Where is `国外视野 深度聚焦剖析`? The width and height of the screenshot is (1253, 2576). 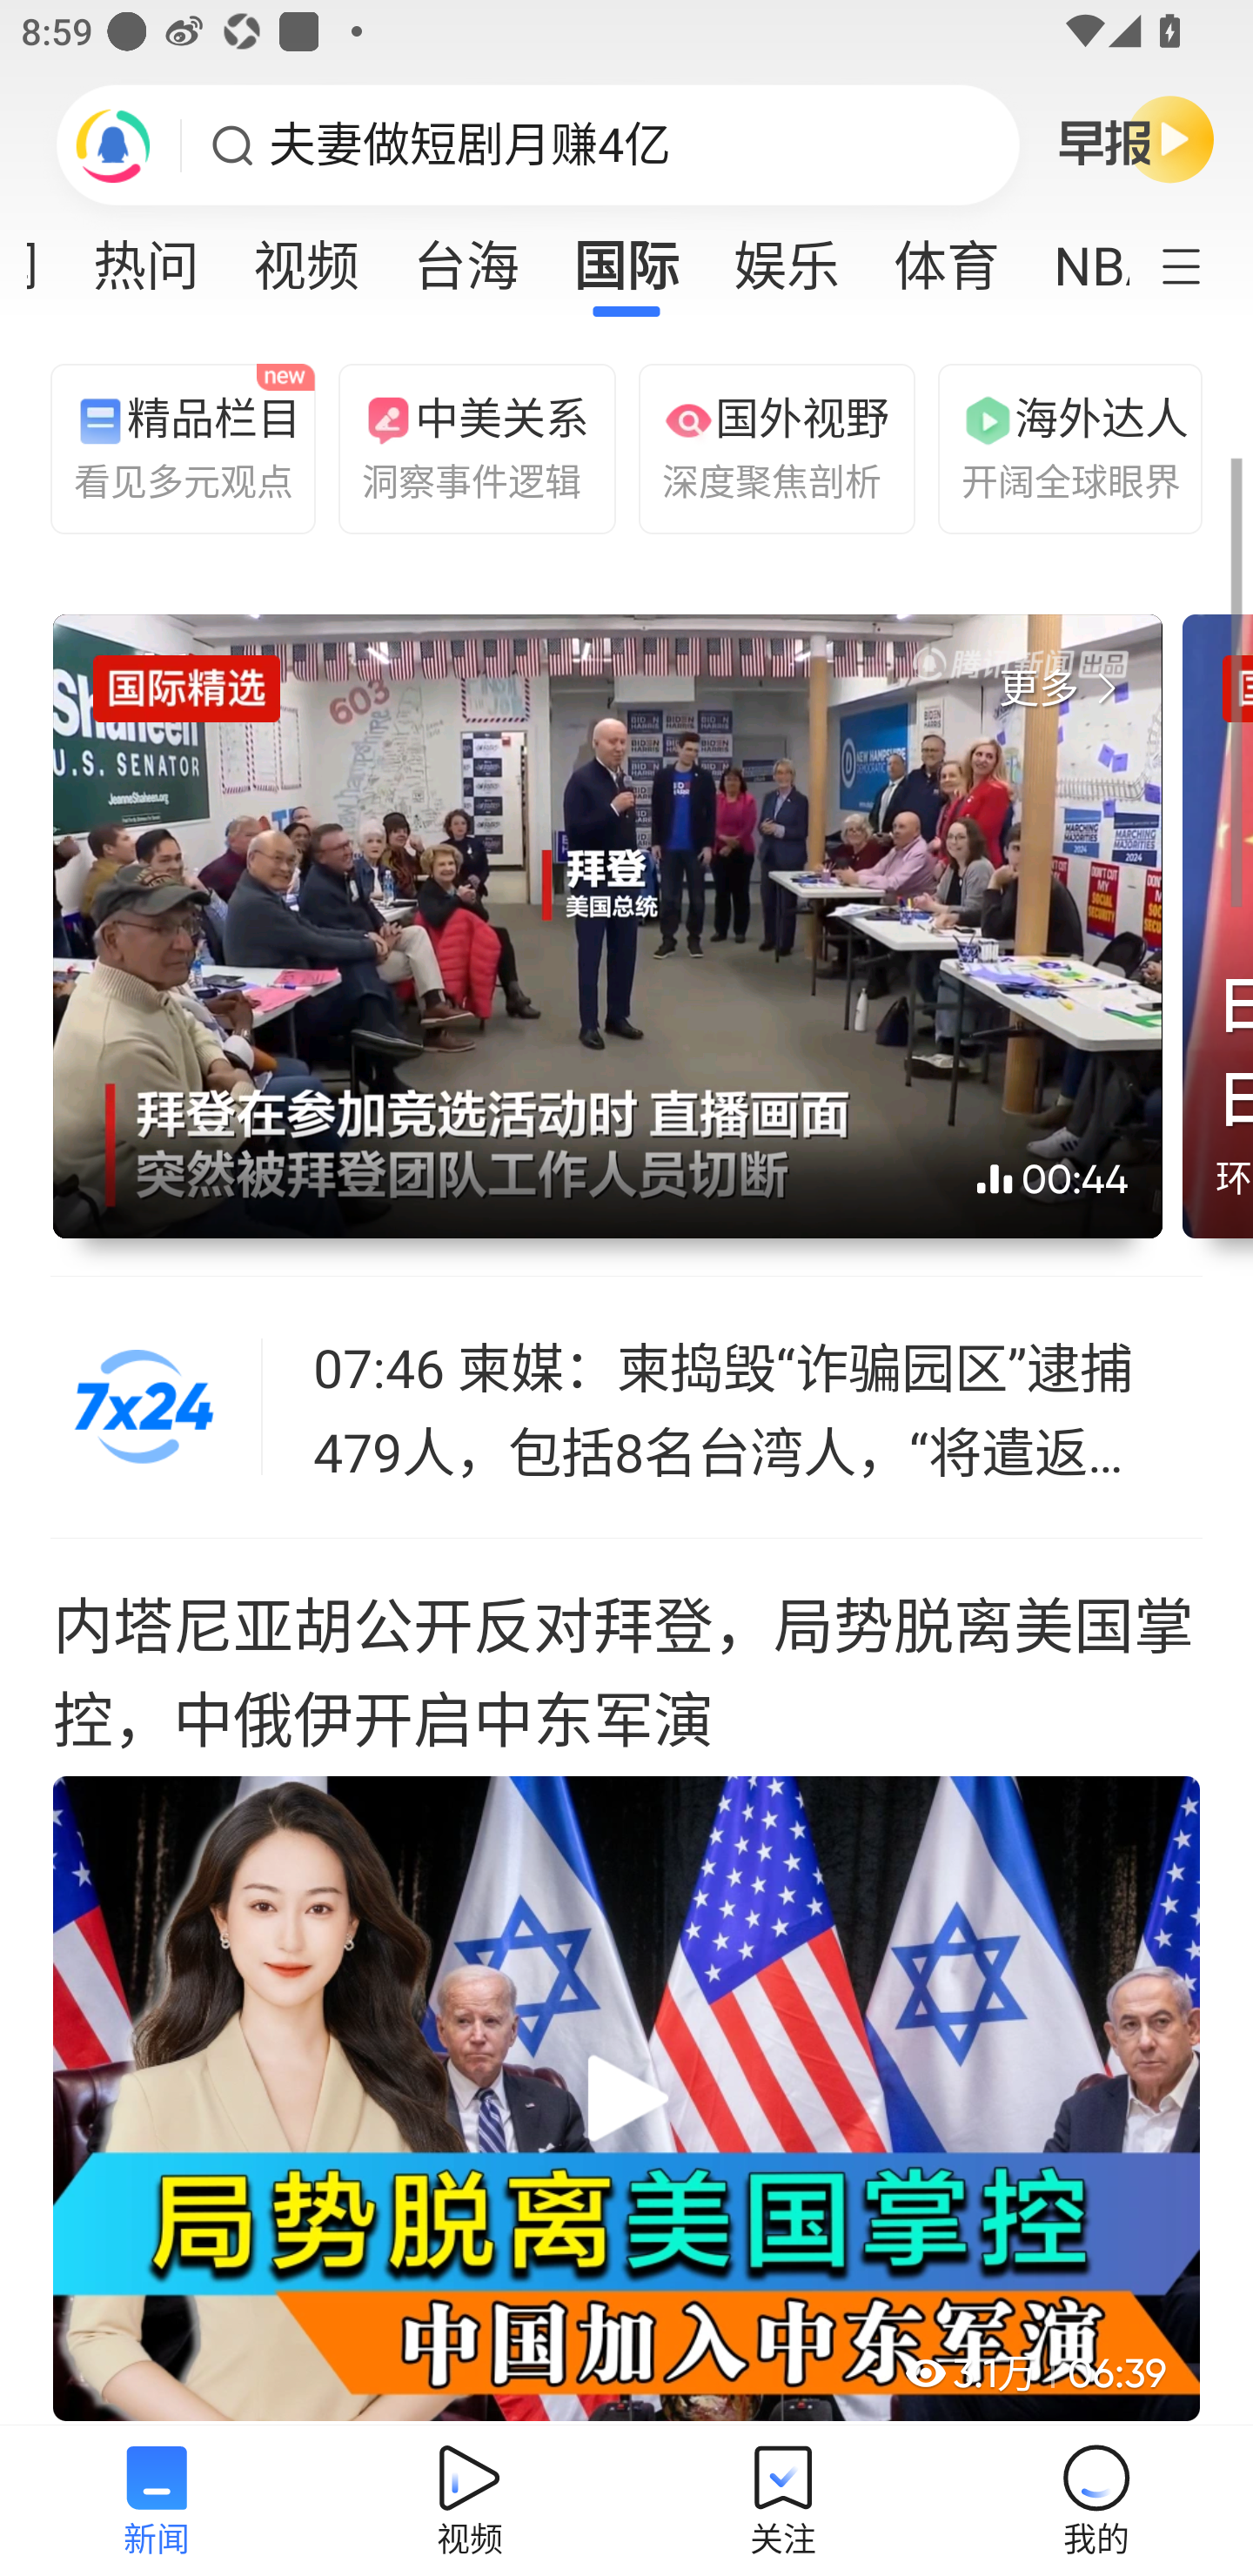 国外视野 深度聚焦剖析 is located at coordinates (764, 447).